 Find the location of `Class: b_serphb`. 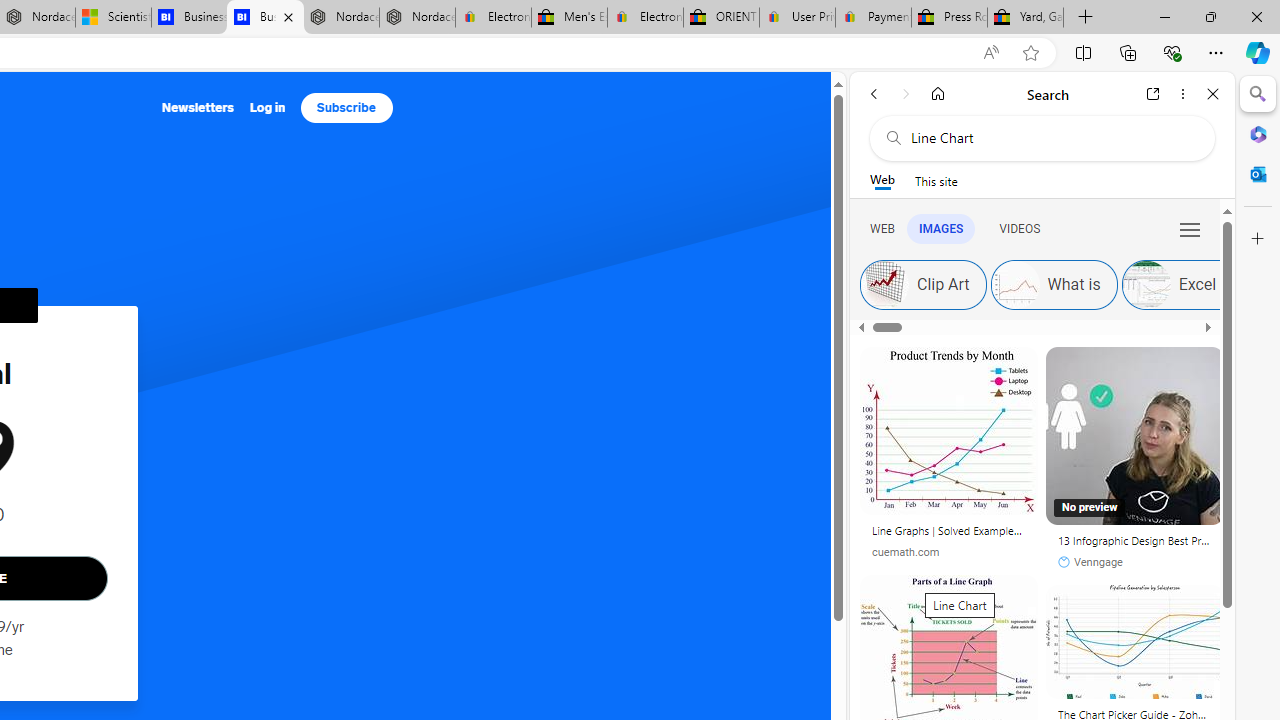

Class: b_serphb is located at coordinates (1190, 230).